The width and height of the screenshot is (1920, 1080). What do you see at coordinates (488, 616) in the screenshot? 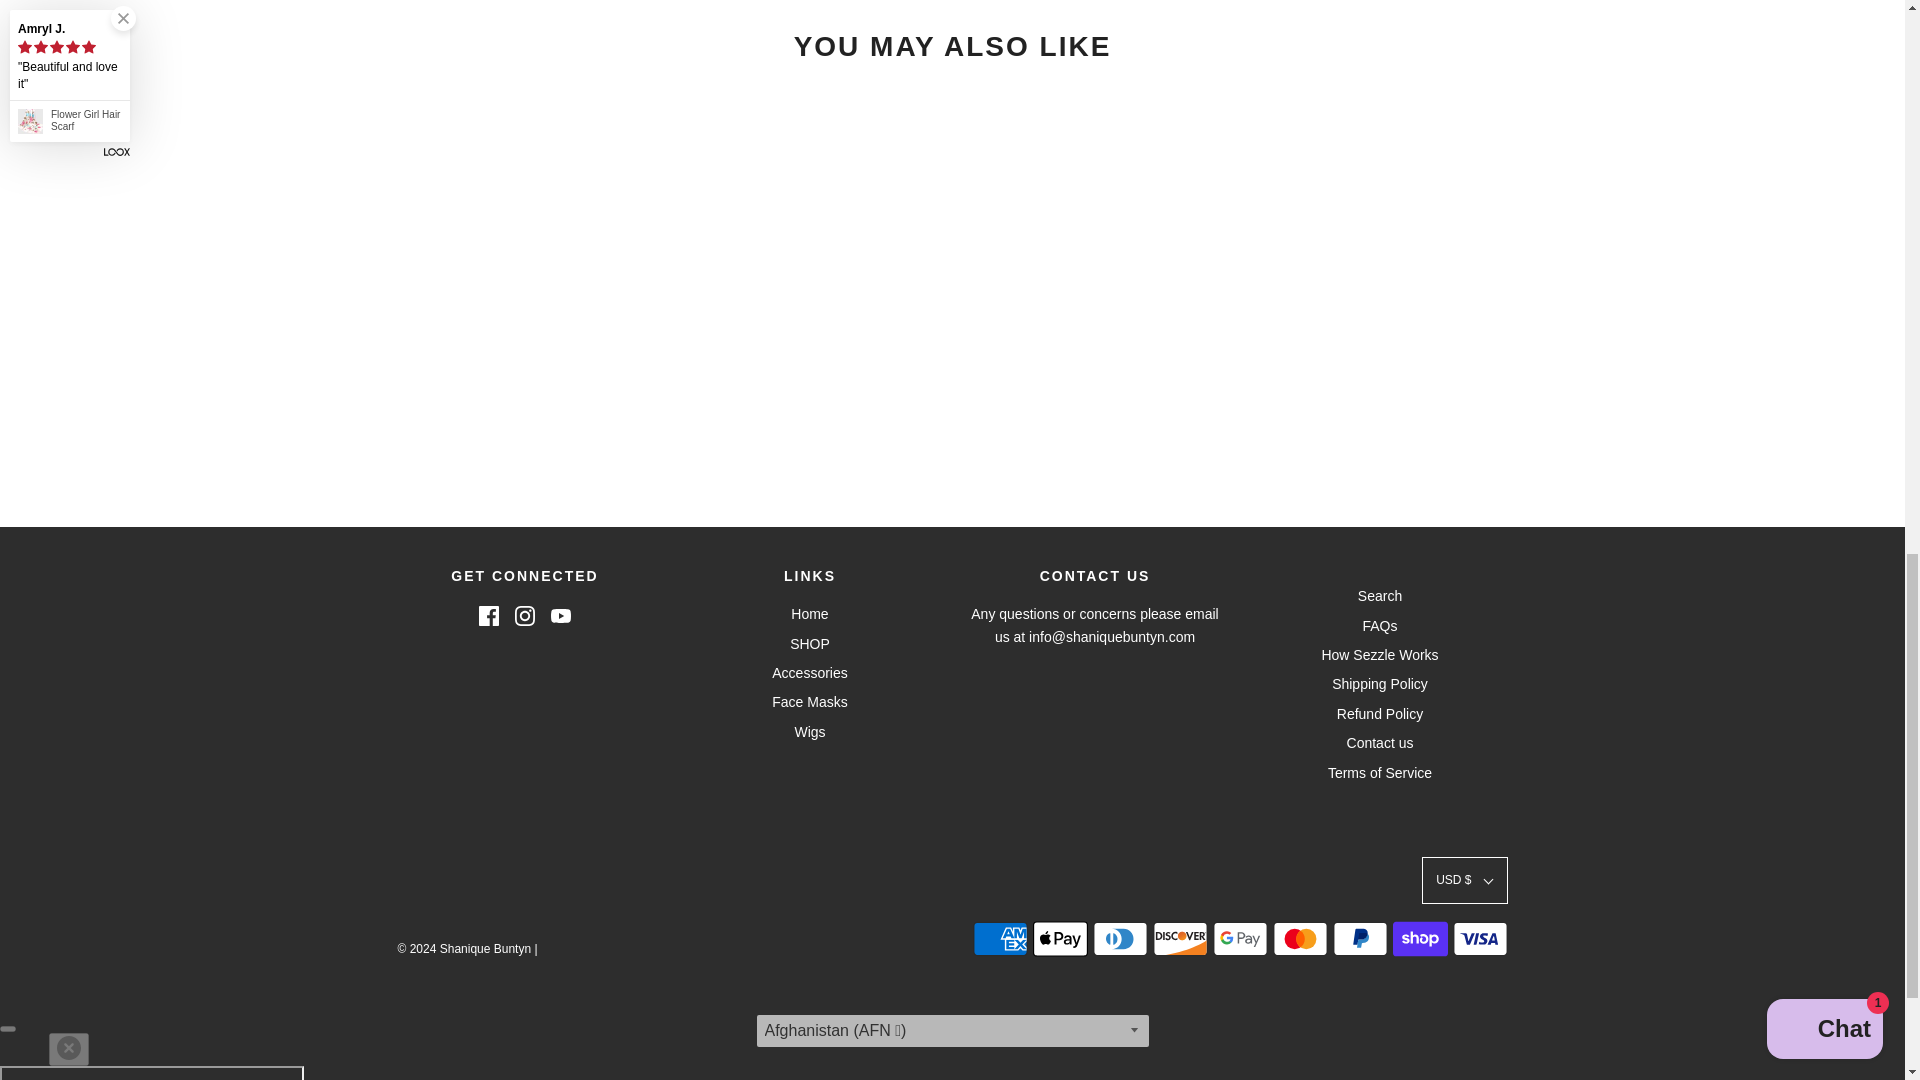
I see `Facebook icon` at bounding box center [488, 616].